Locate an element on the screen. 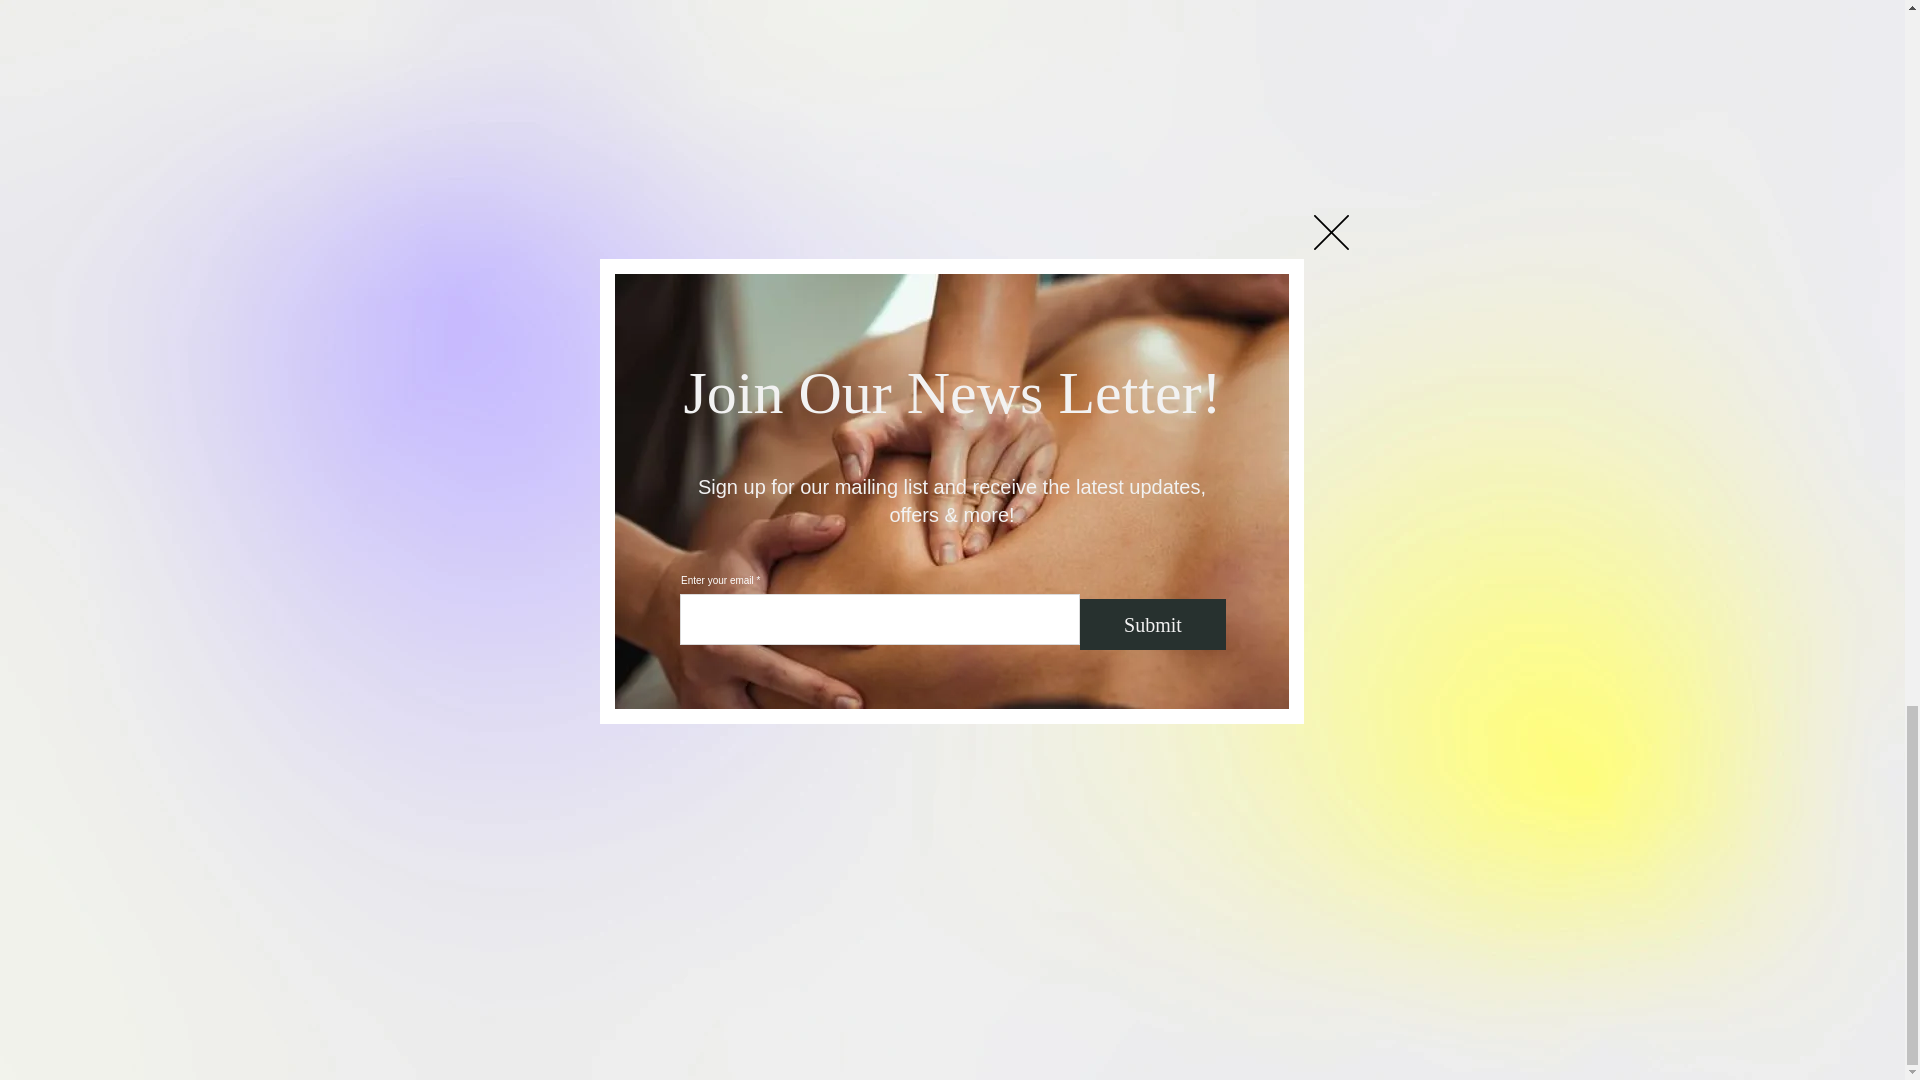 The image size is (1920, 1080). 0 is located at coordinates (580, 741).